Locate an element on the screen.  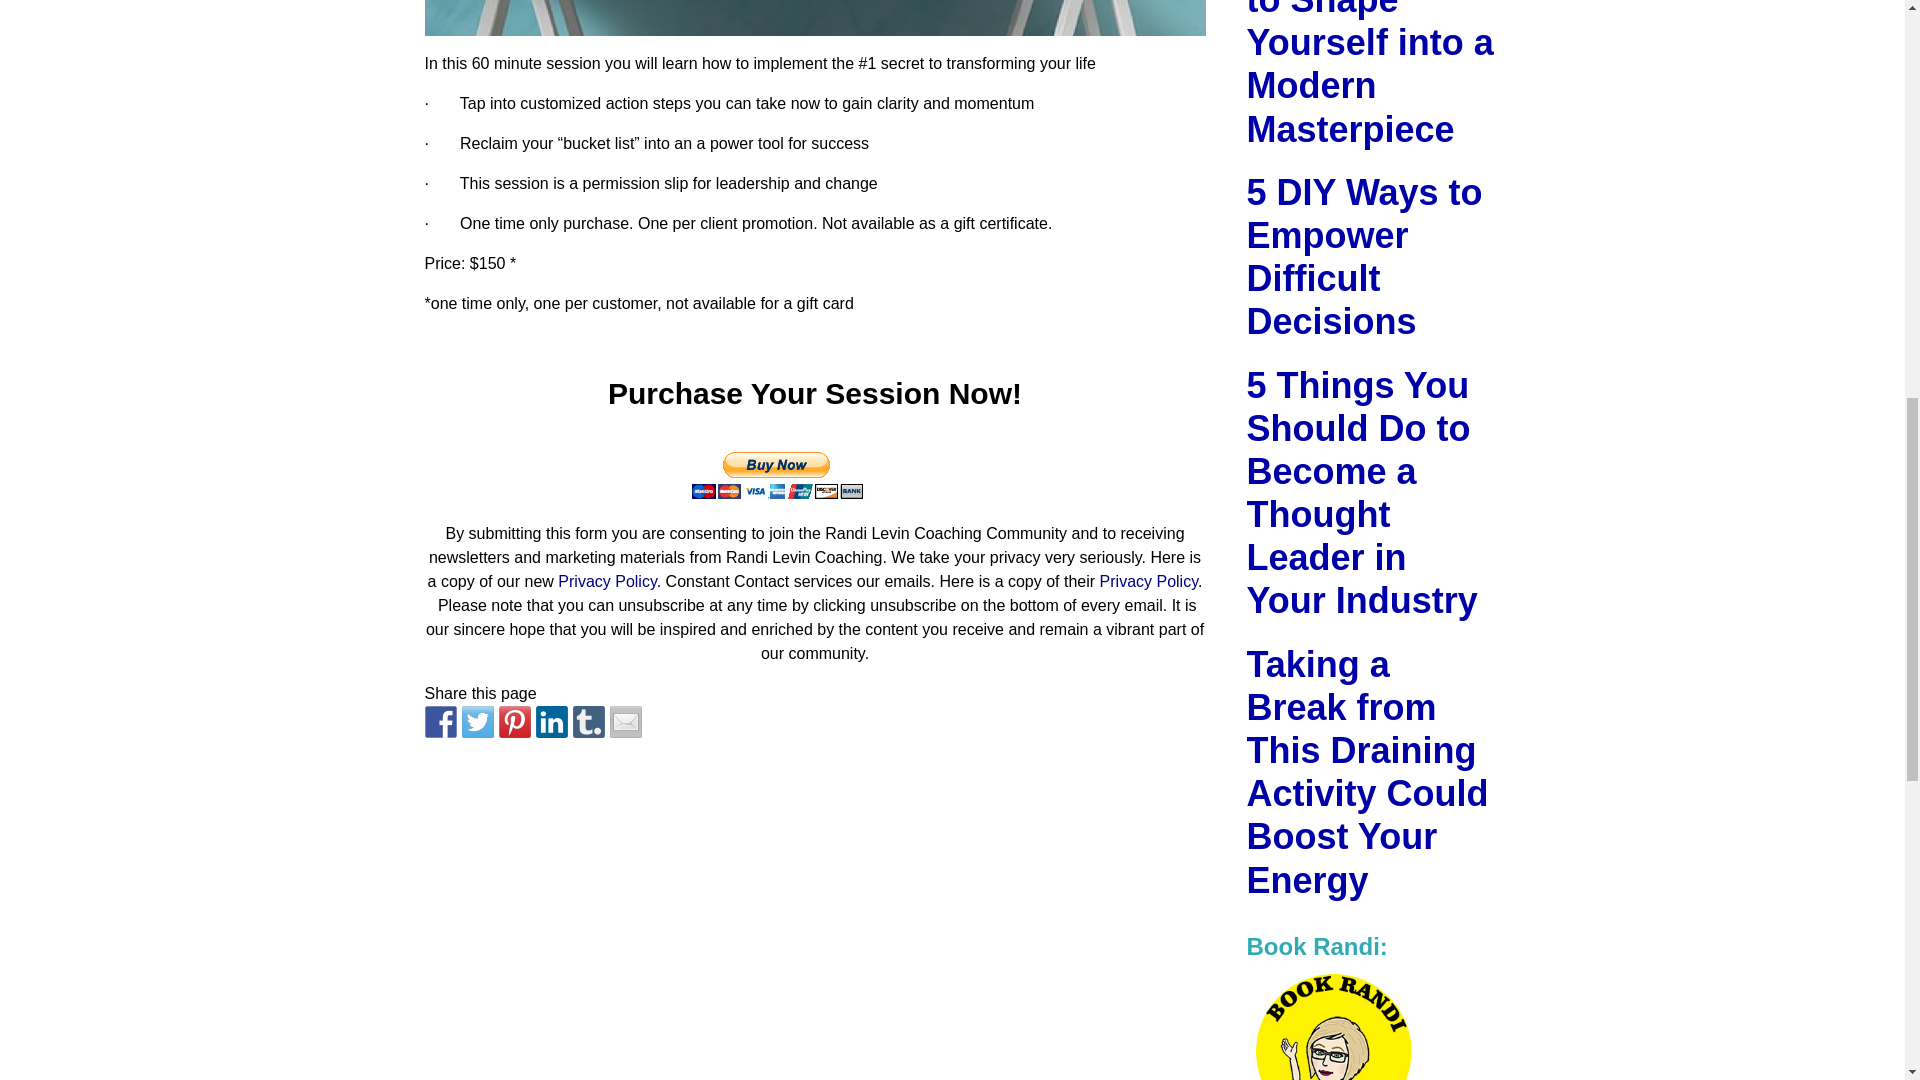
Pin it with Pinterest is located at coordinates (513, 722).